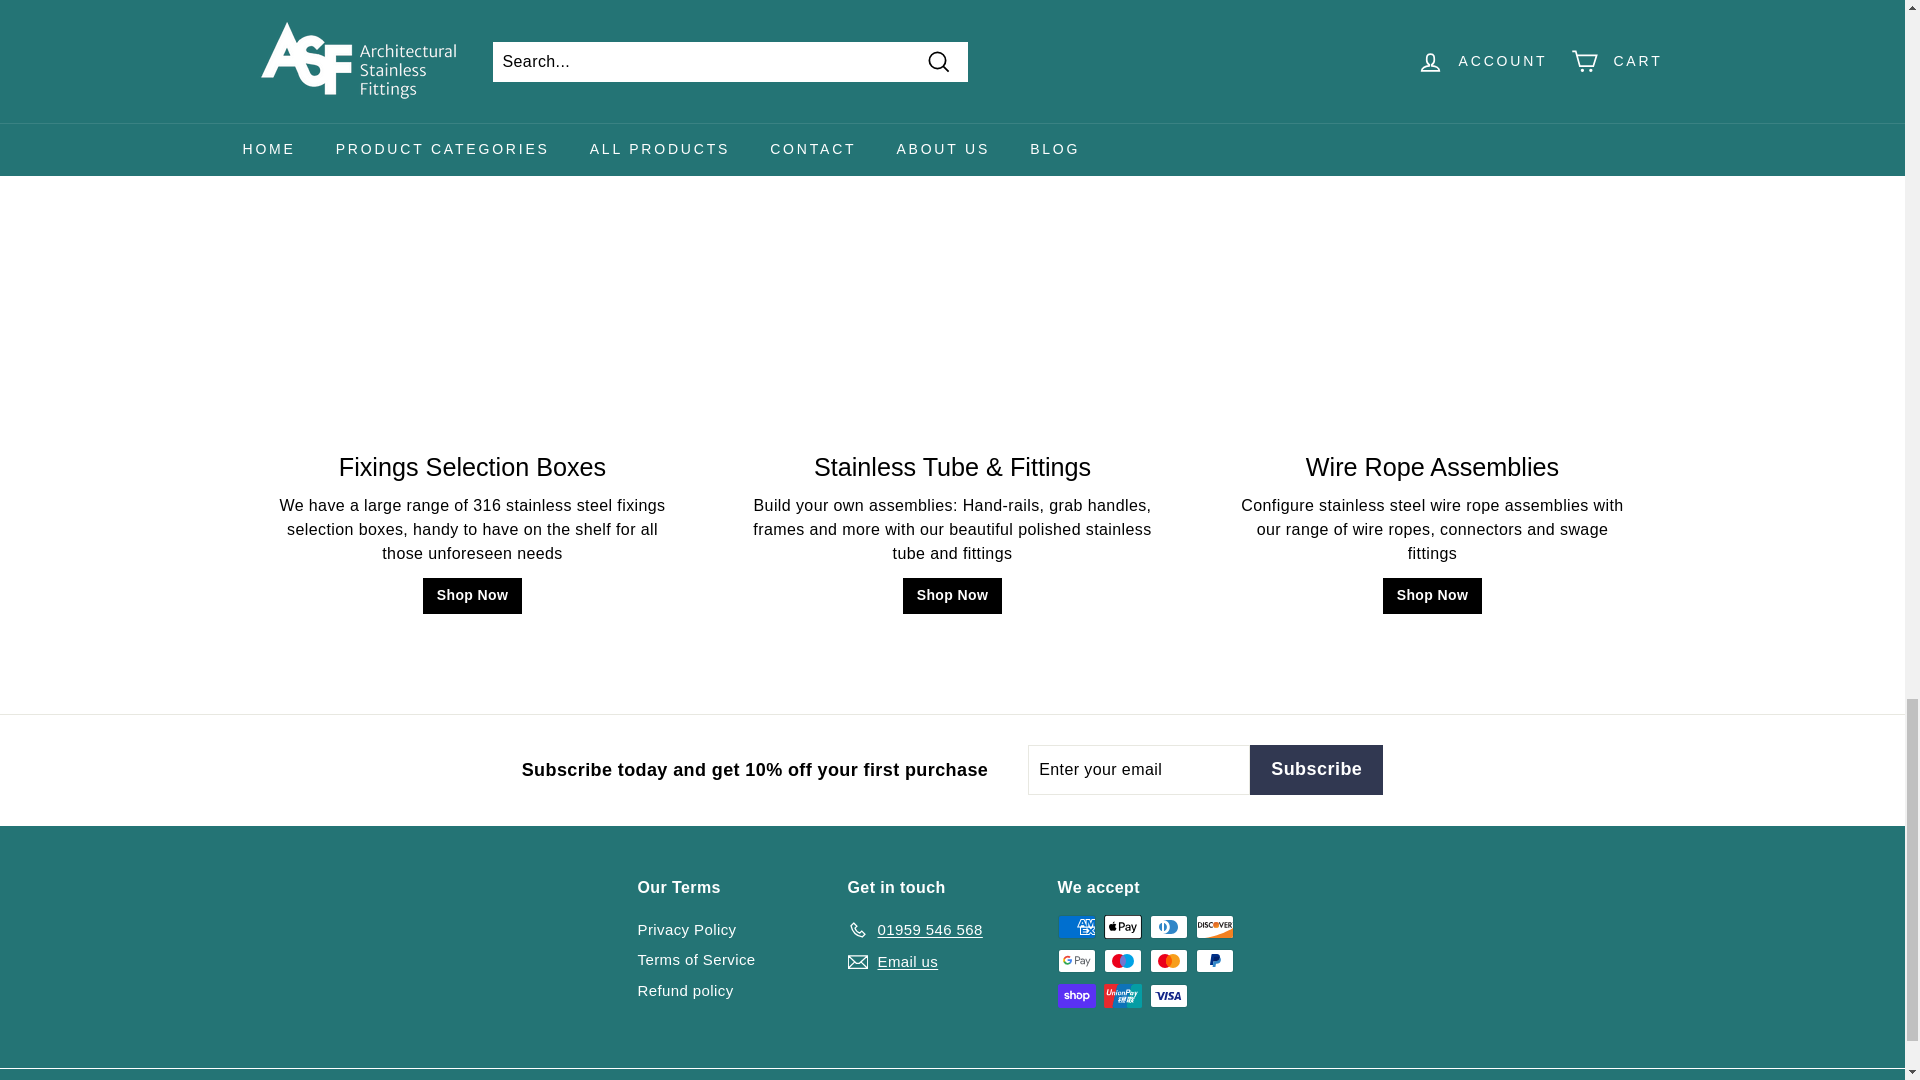  I want to click on American Express, so click(1076, 926).